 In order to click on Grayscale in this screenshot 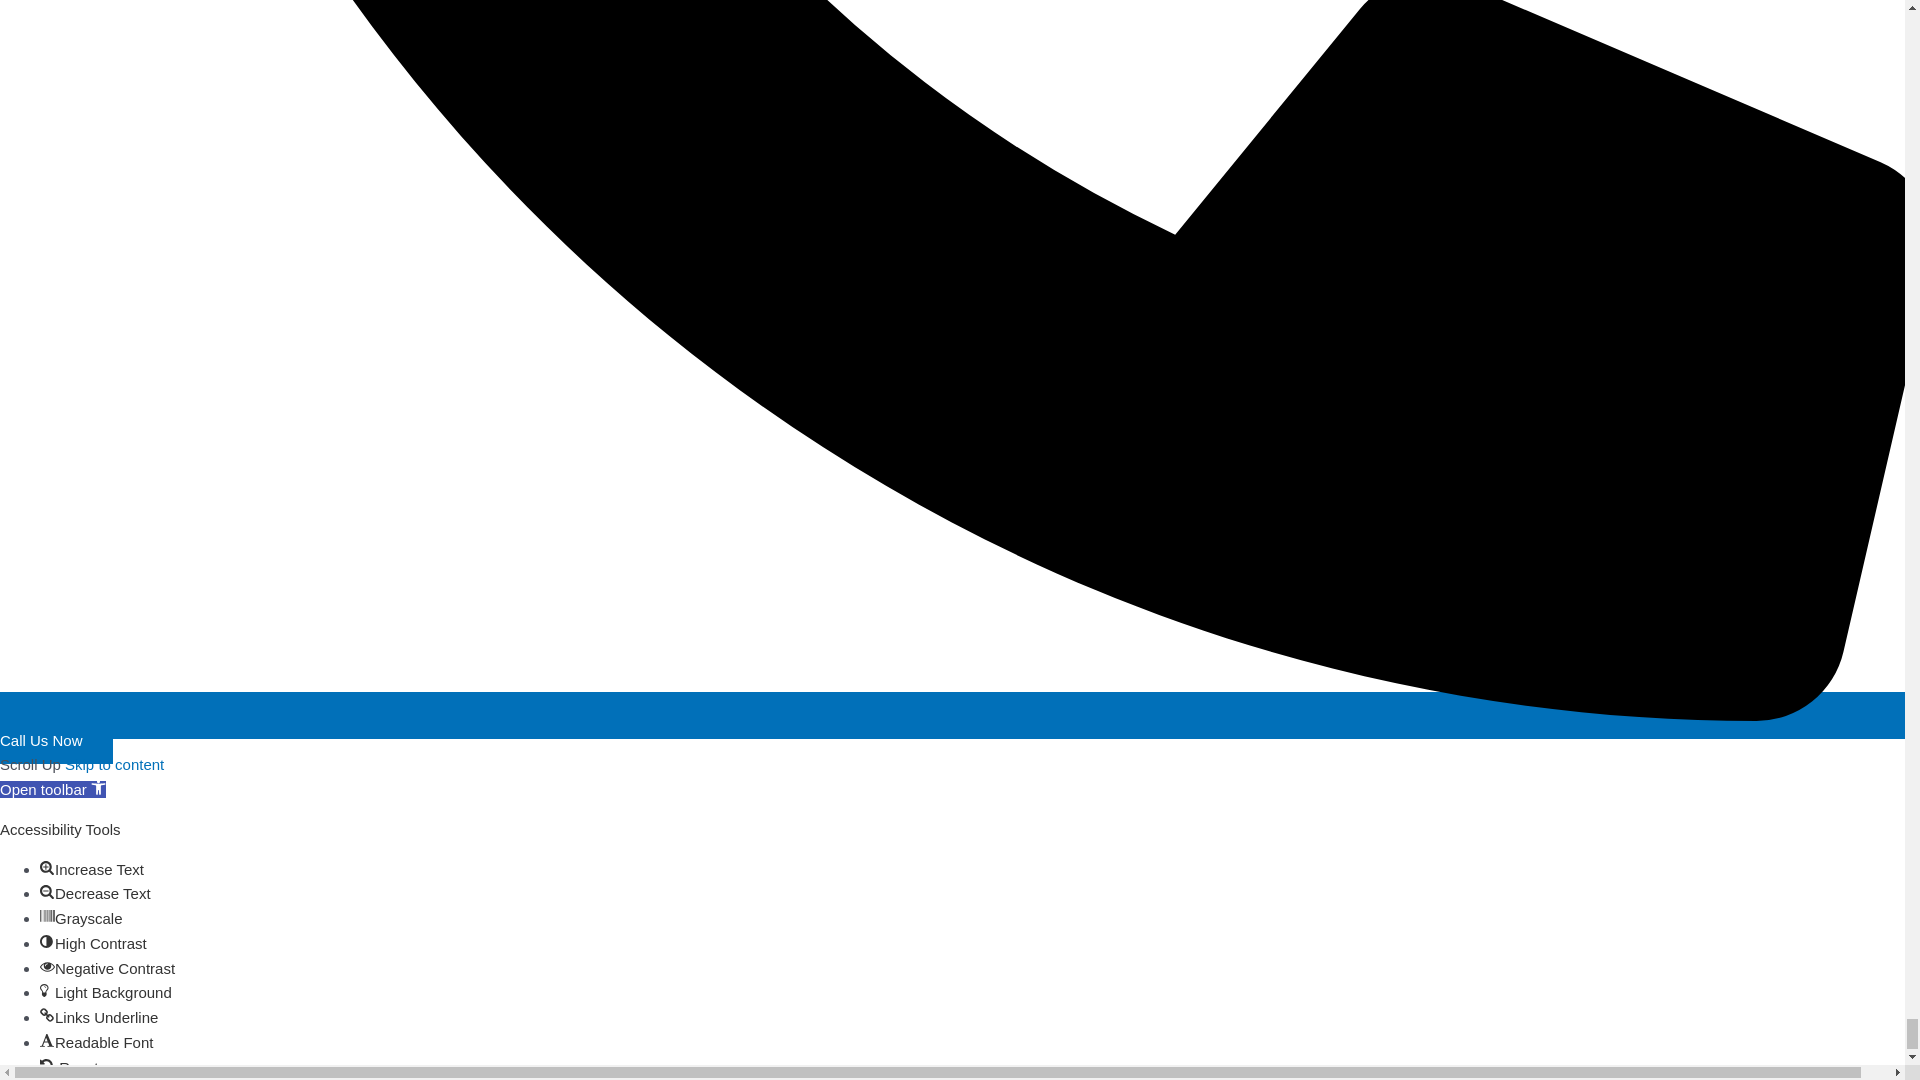, I will do `click(48, 916)`.